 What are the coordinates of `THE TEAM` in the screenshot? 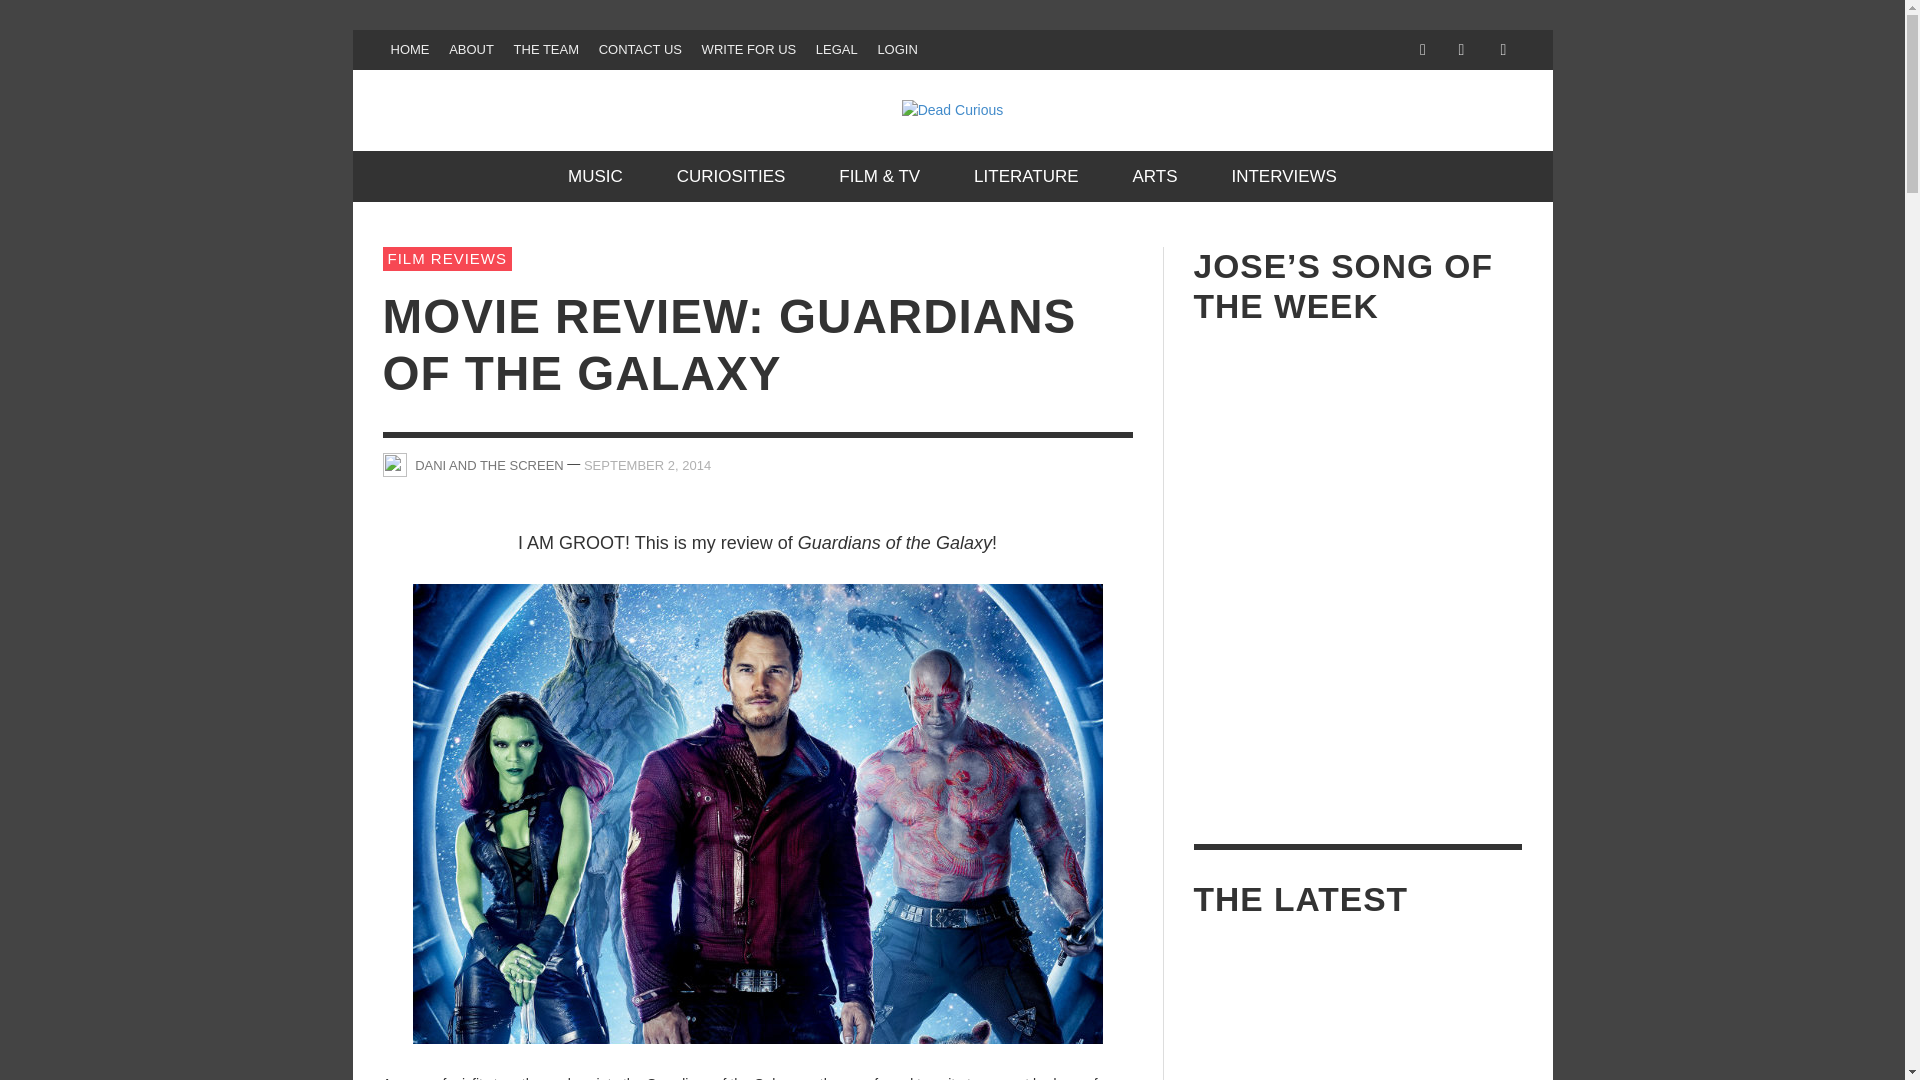 It's located at (546, 50).